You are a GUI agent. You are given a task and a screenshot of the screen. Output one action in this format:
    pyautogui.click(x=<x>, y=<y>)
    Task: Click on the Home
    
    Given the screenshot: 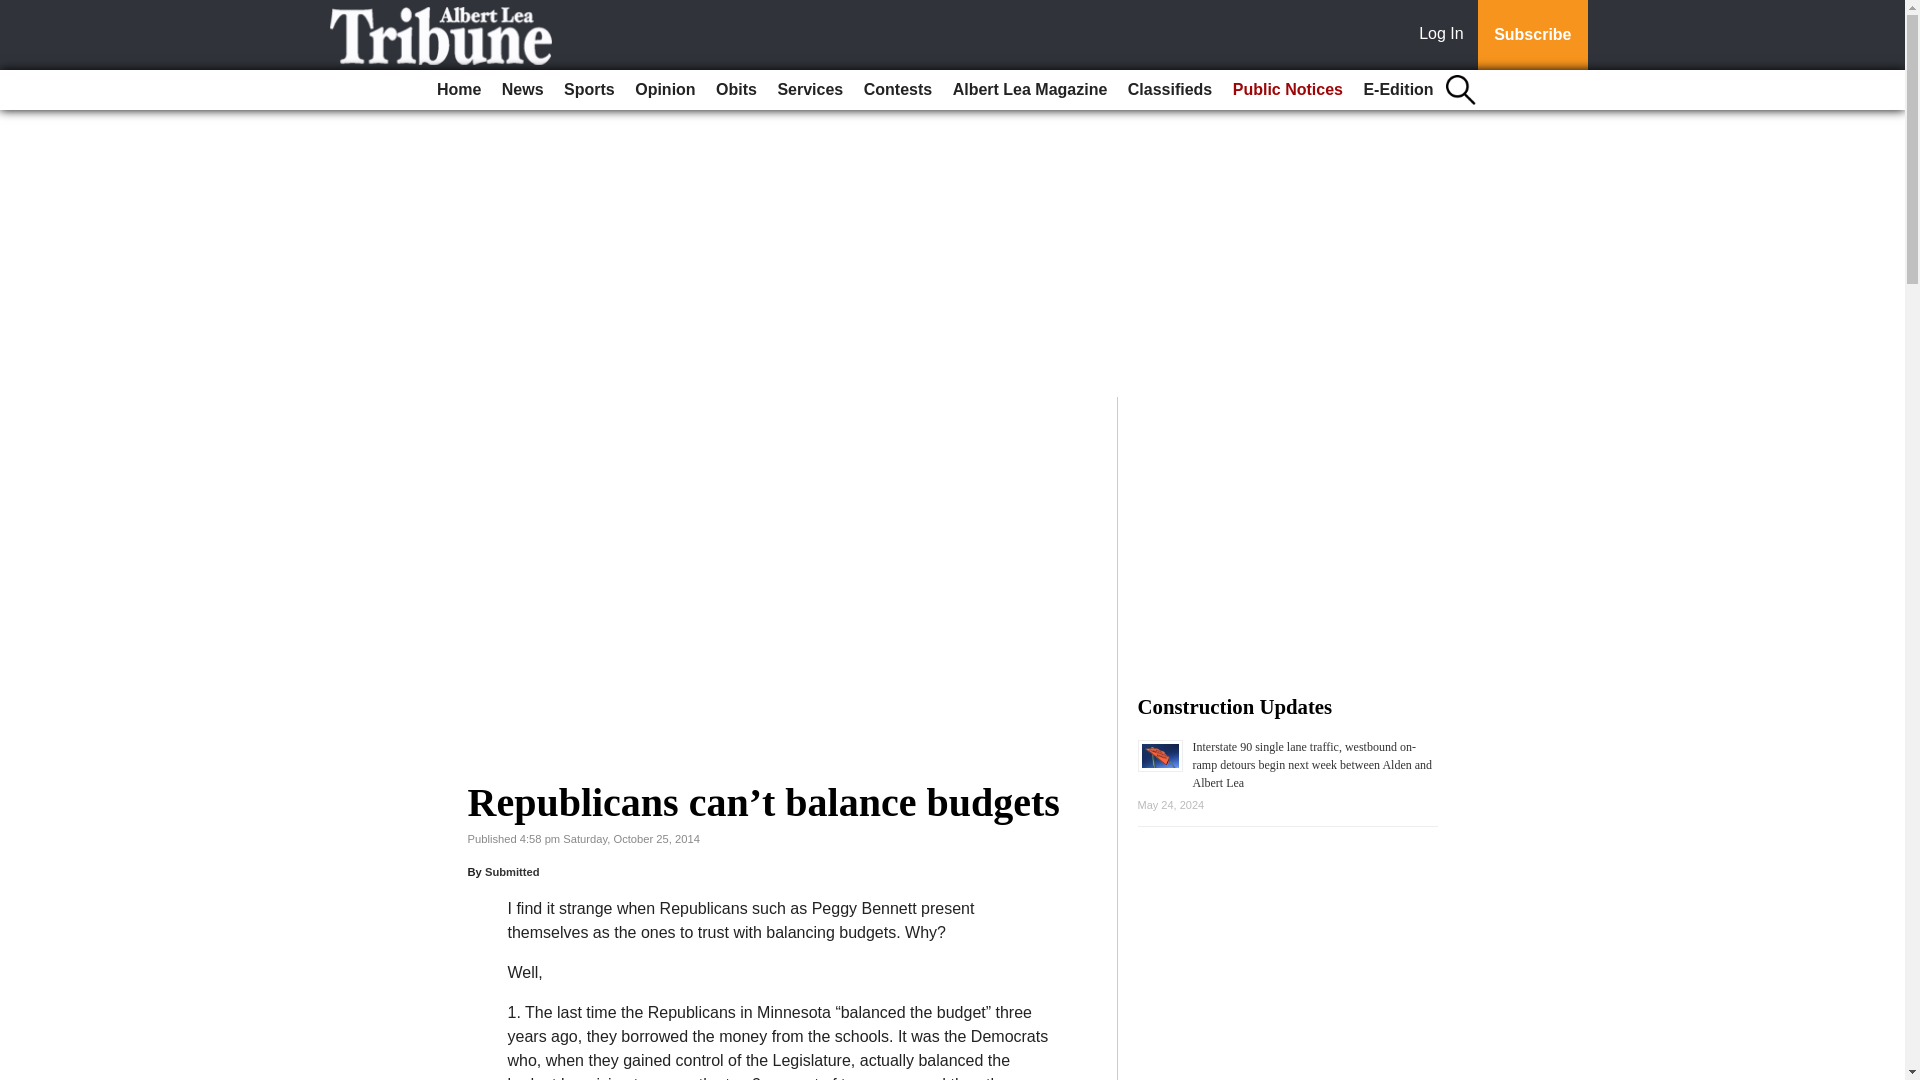 What is the action you would take?
    pyautogui.click(x=458, y=90)
    